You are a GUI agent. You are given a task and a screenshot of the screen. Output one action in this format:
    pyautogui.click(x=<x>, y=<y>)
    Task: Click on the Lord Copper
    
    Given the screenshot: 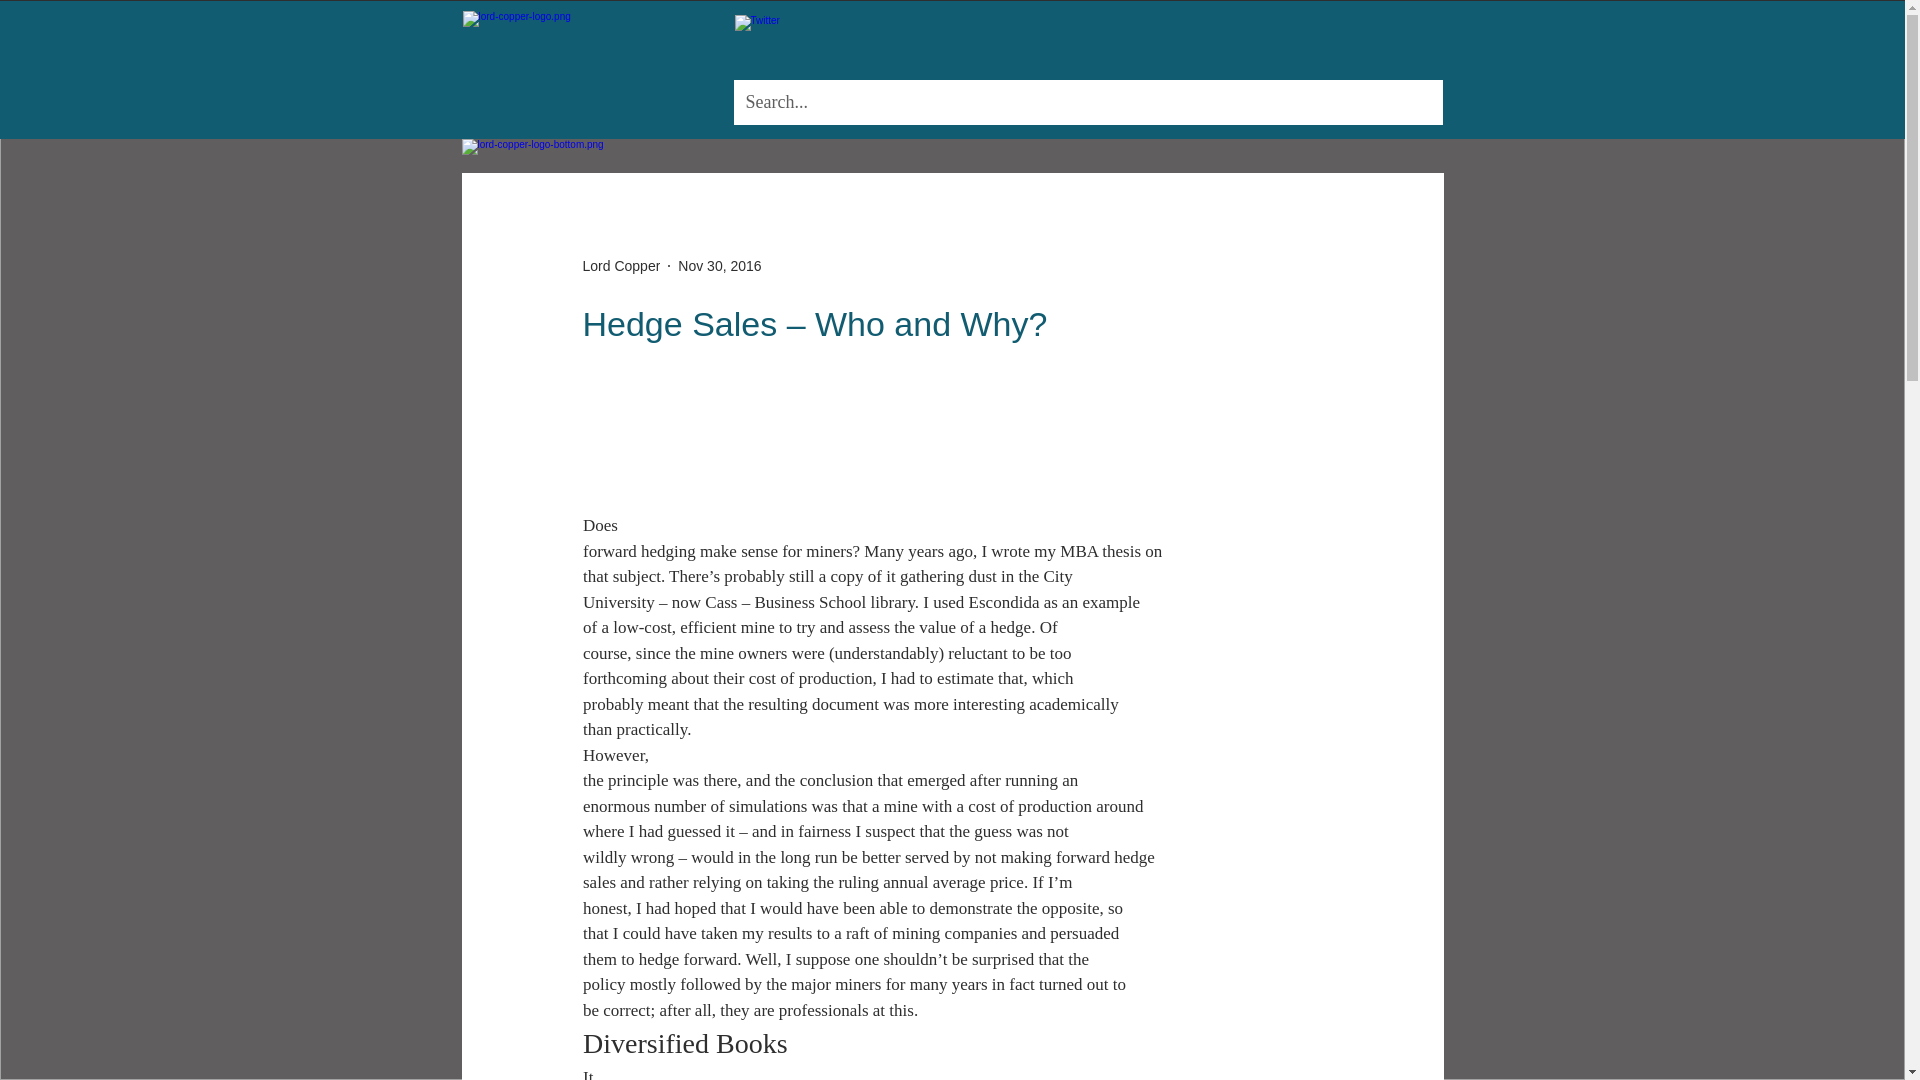 What is the action you would take?
    pyautogui.click(x=620, y=266)
    